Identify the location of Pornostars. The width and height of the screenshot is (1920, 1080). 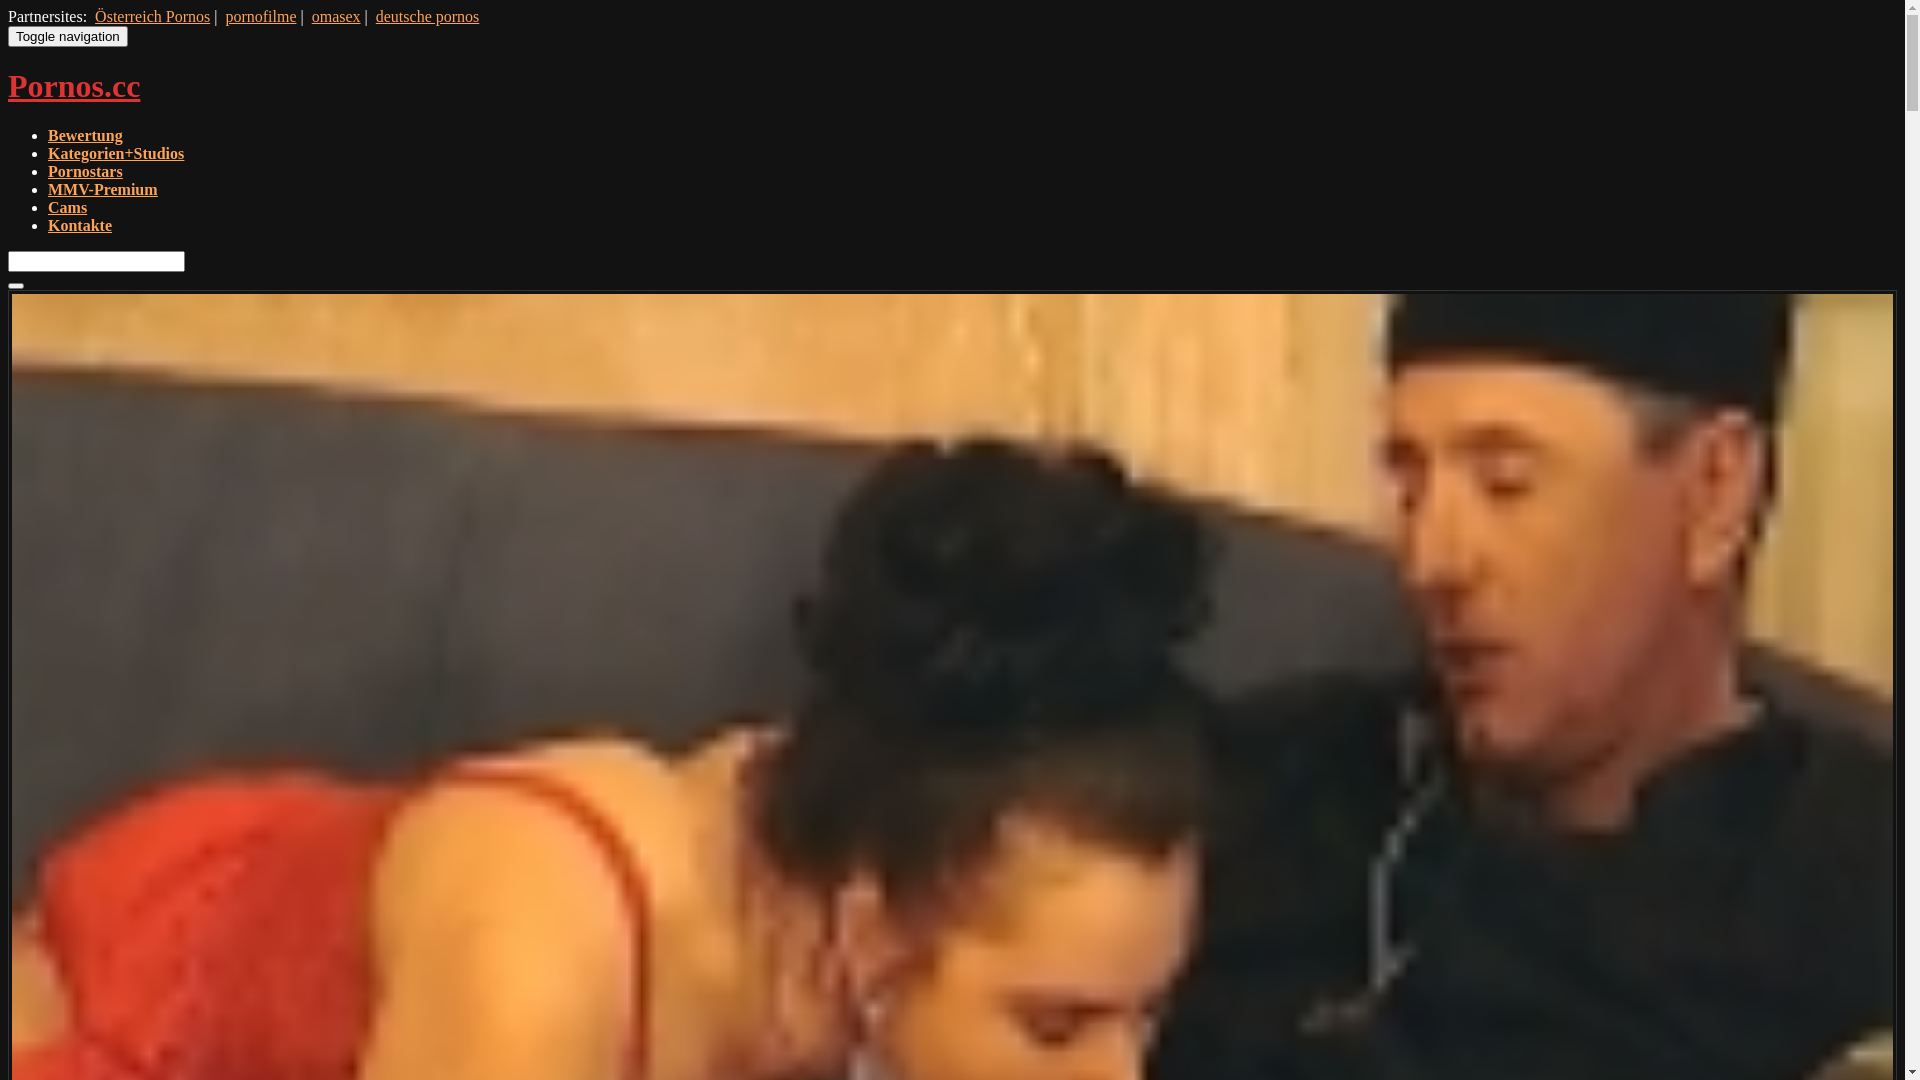
(85, 172).